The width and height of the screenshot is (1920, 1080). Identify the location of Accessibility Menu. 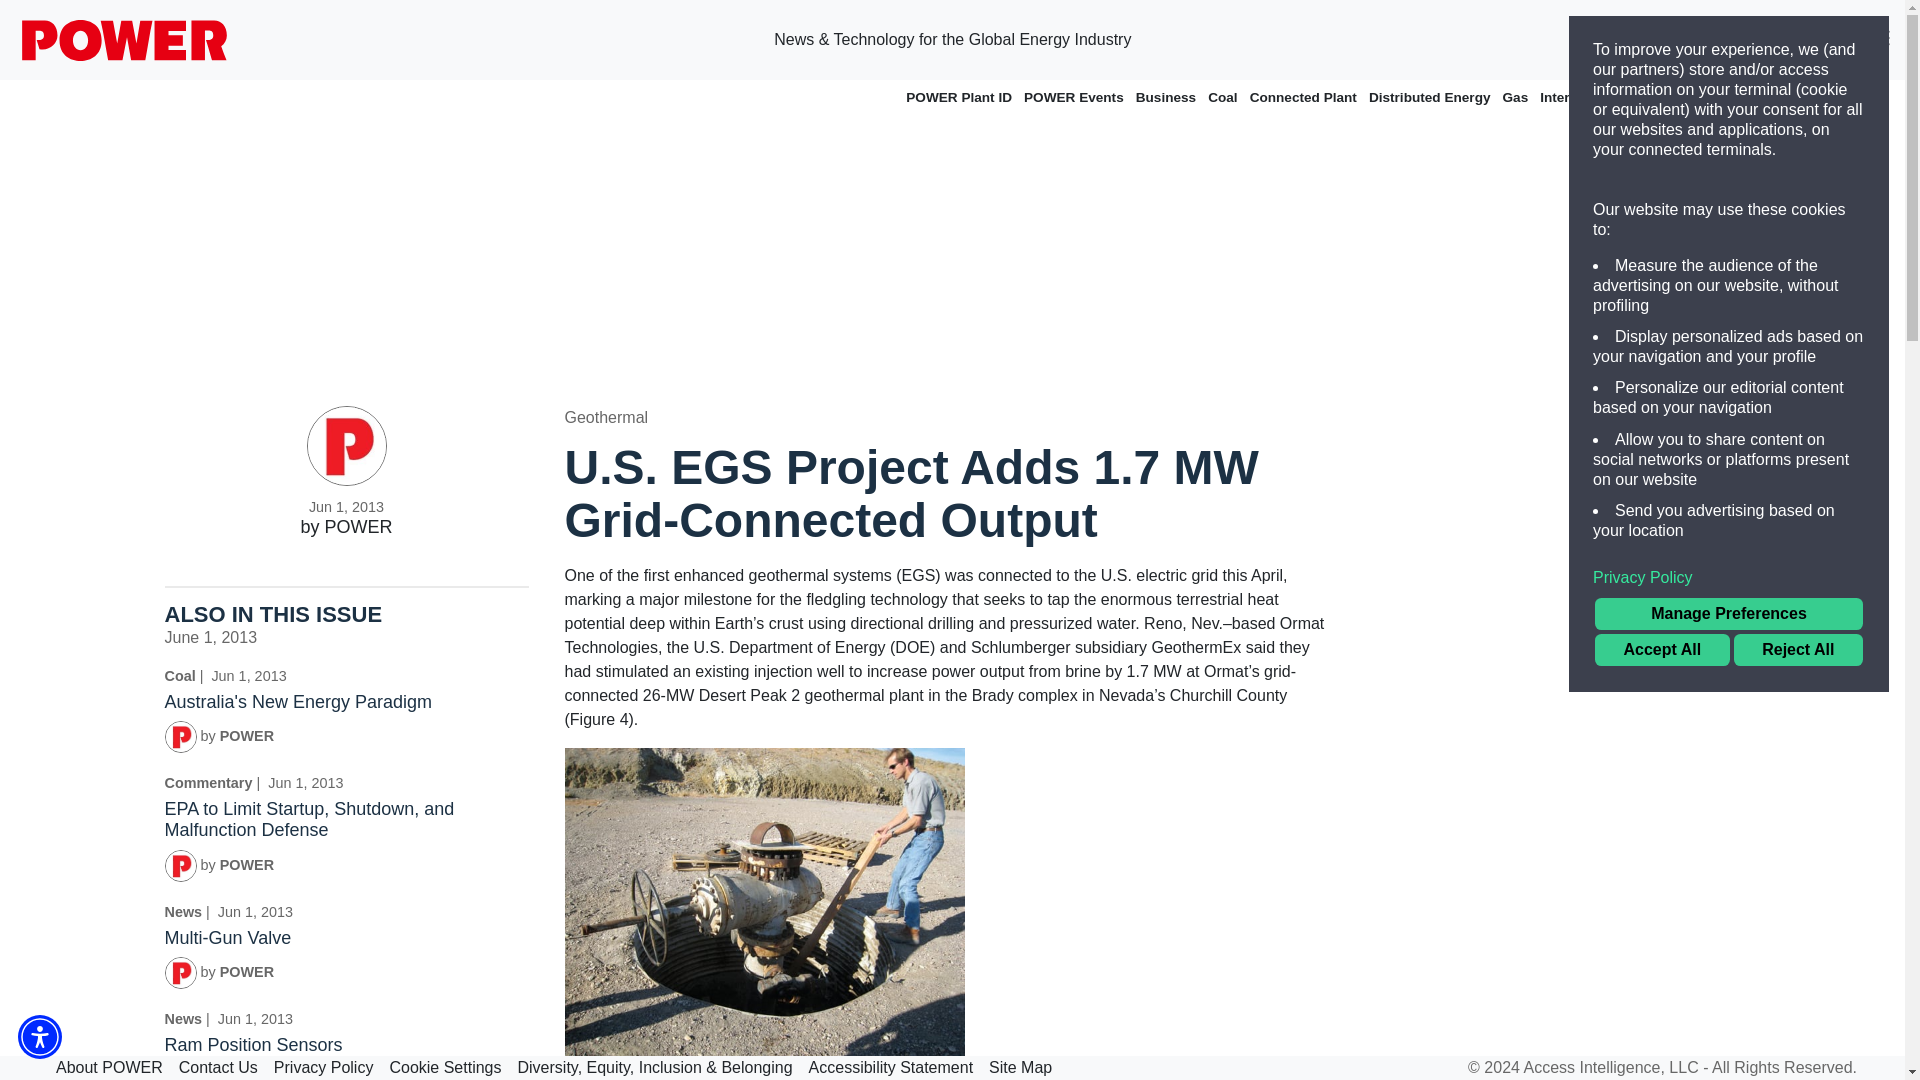
(39, 1037).